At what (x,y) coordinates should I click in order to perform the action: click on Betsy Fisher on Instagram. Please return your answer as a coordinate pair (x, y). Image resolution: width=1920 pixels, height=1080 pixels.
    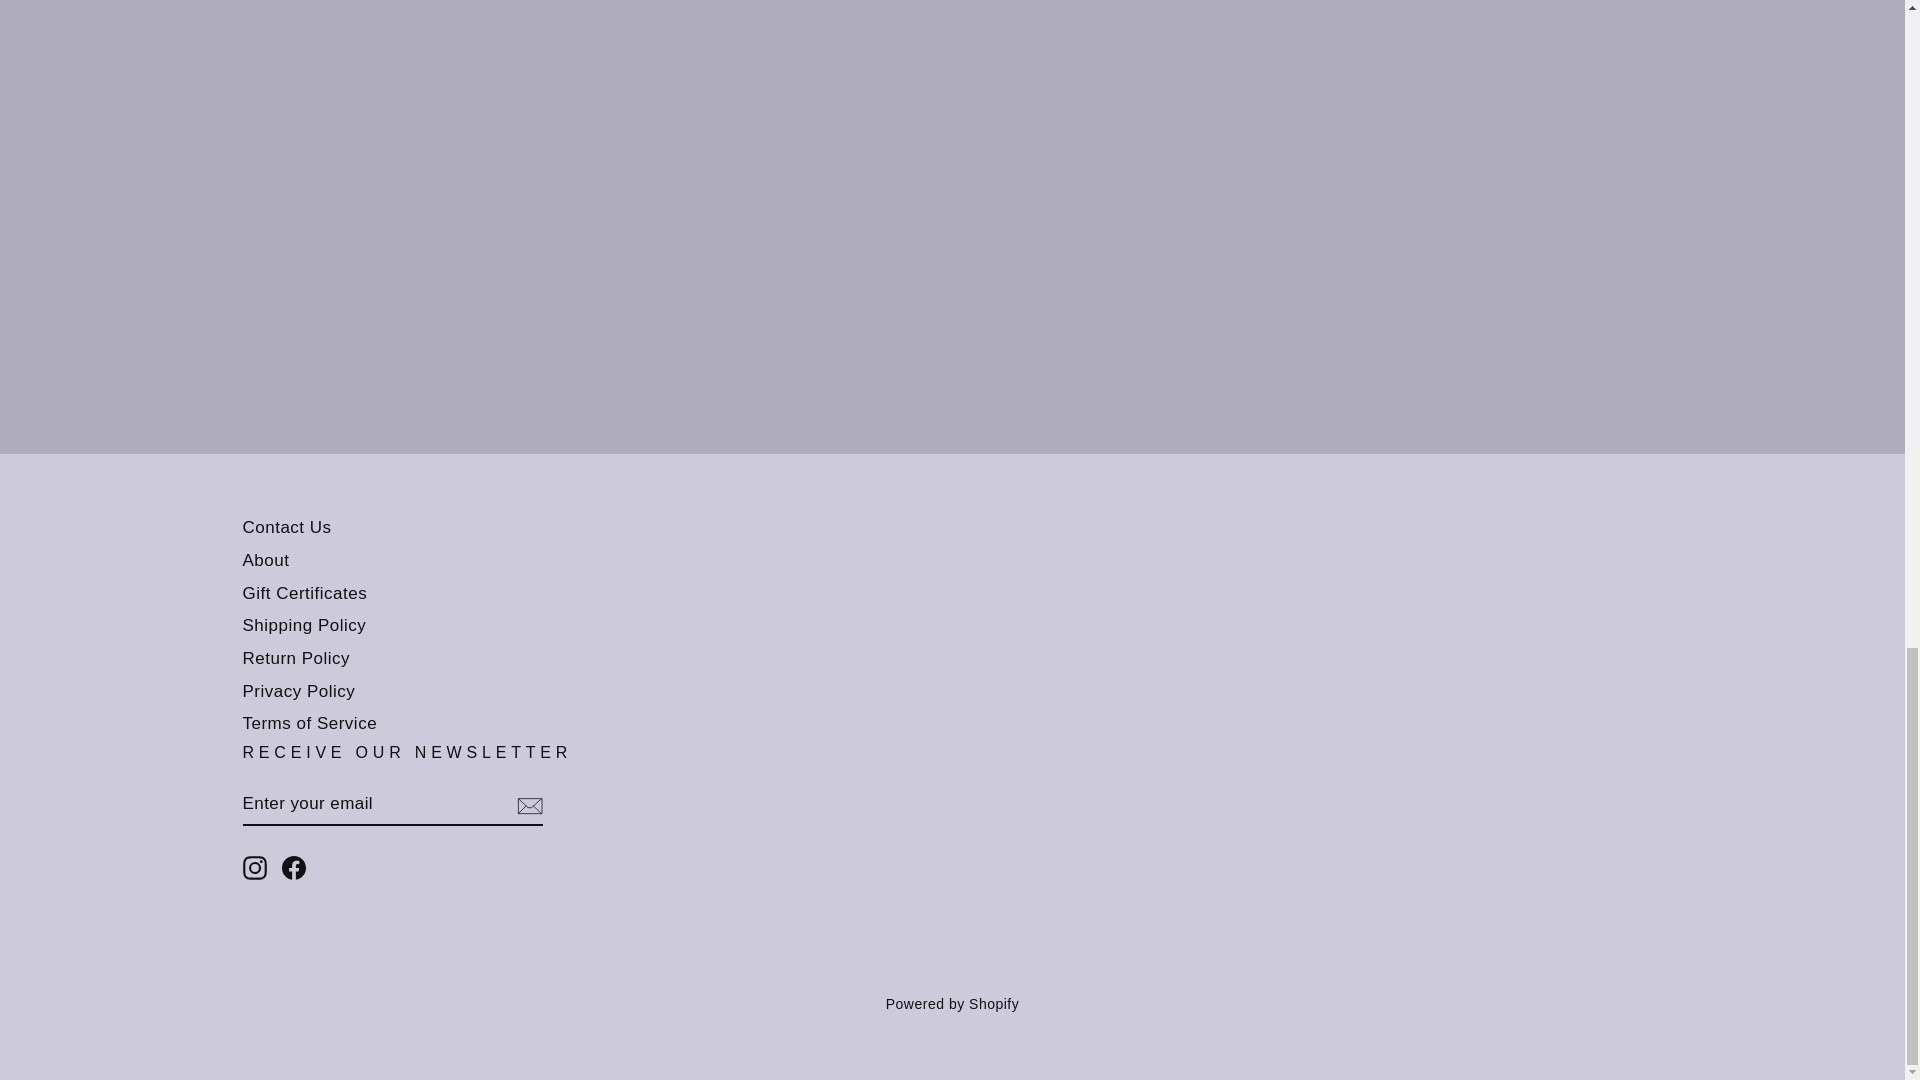
    Looking at the image, I should click on (254, 868).